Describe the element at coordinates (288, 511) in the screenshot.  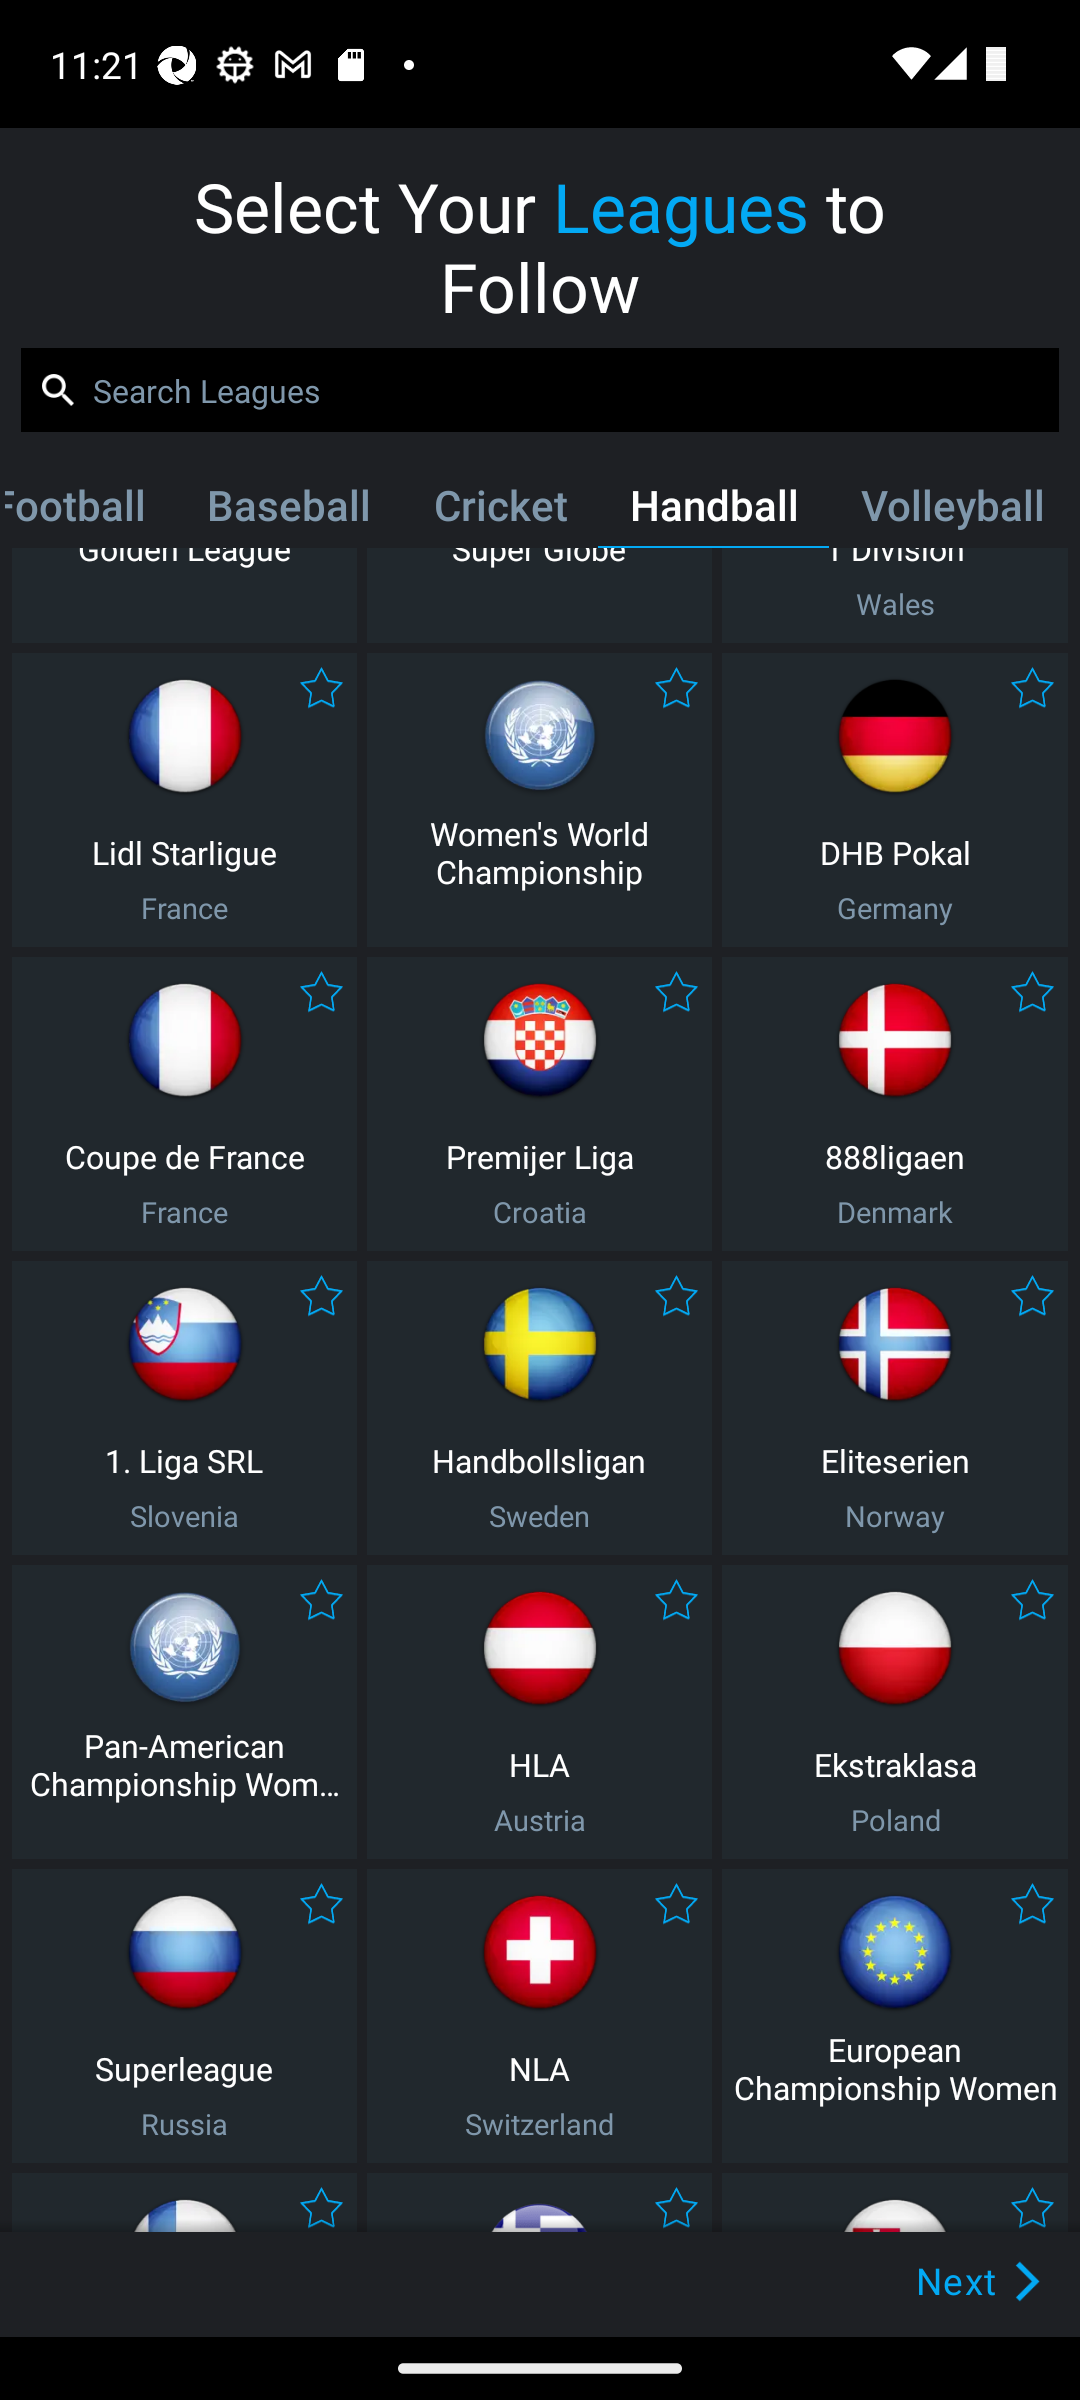
I see `Baseball` at that location.